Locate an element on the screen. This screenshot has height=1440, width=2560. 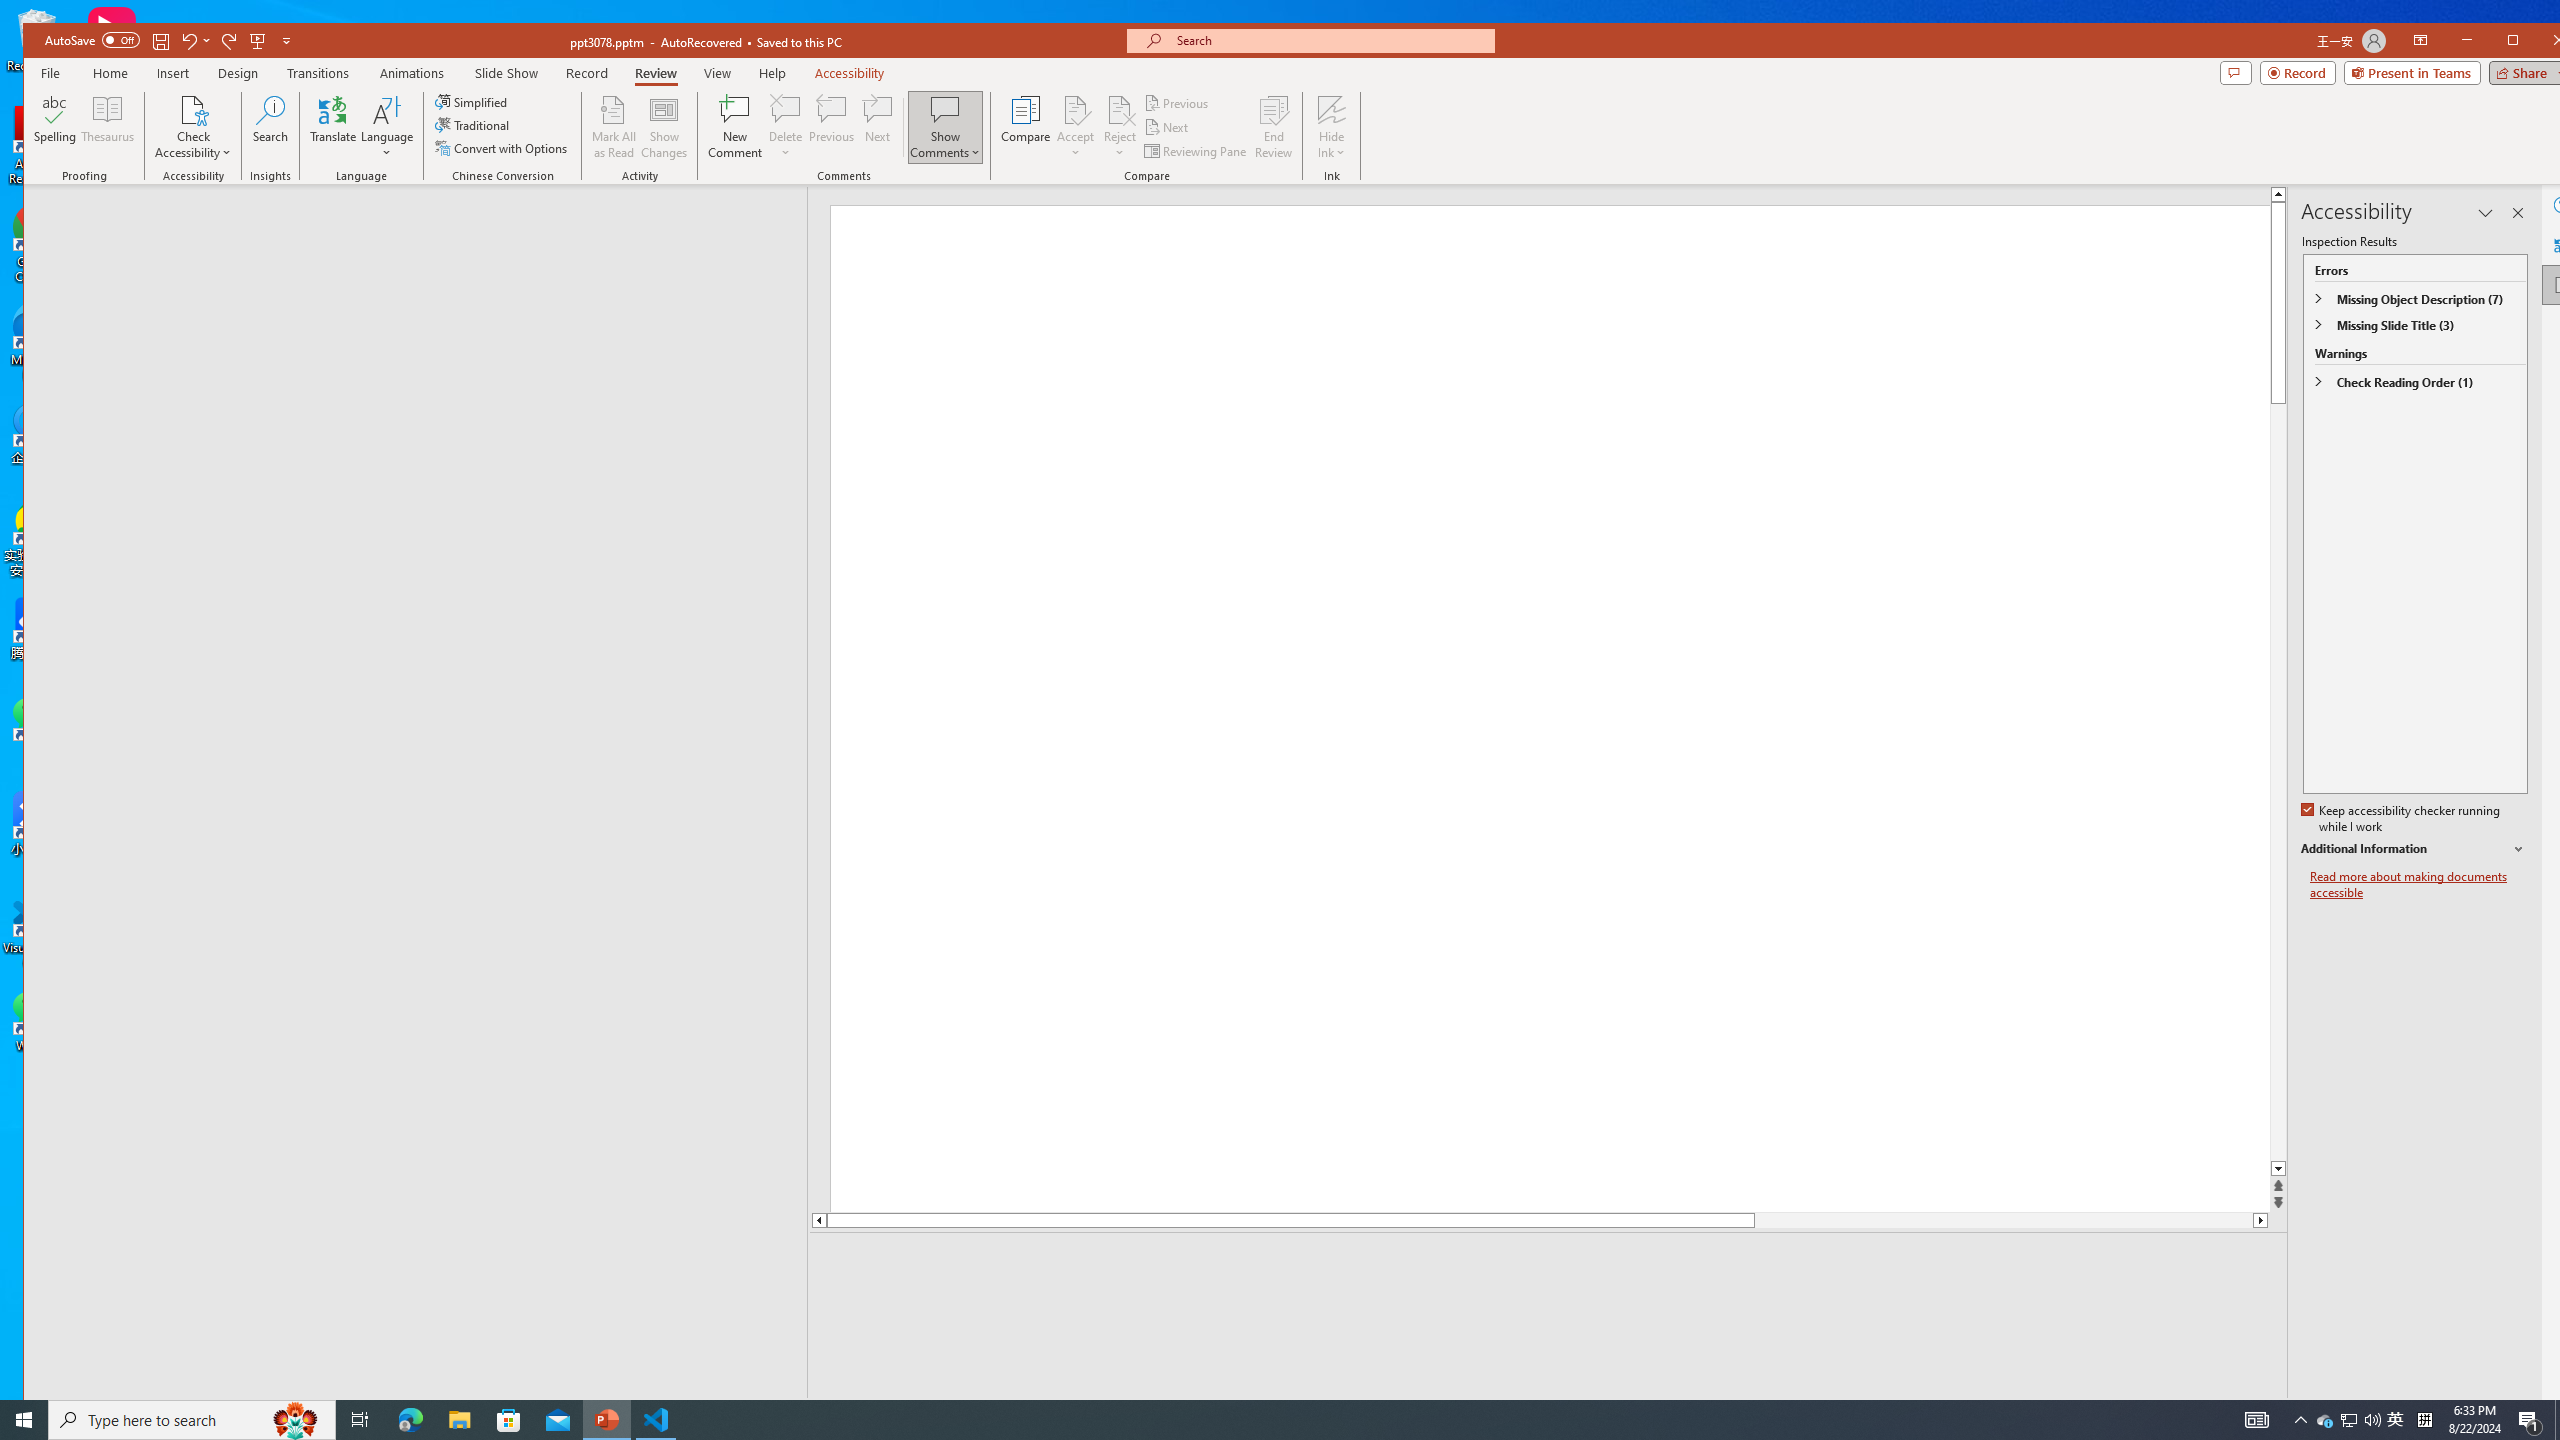
Task Pane Options is located at coordinates (2485, 212).